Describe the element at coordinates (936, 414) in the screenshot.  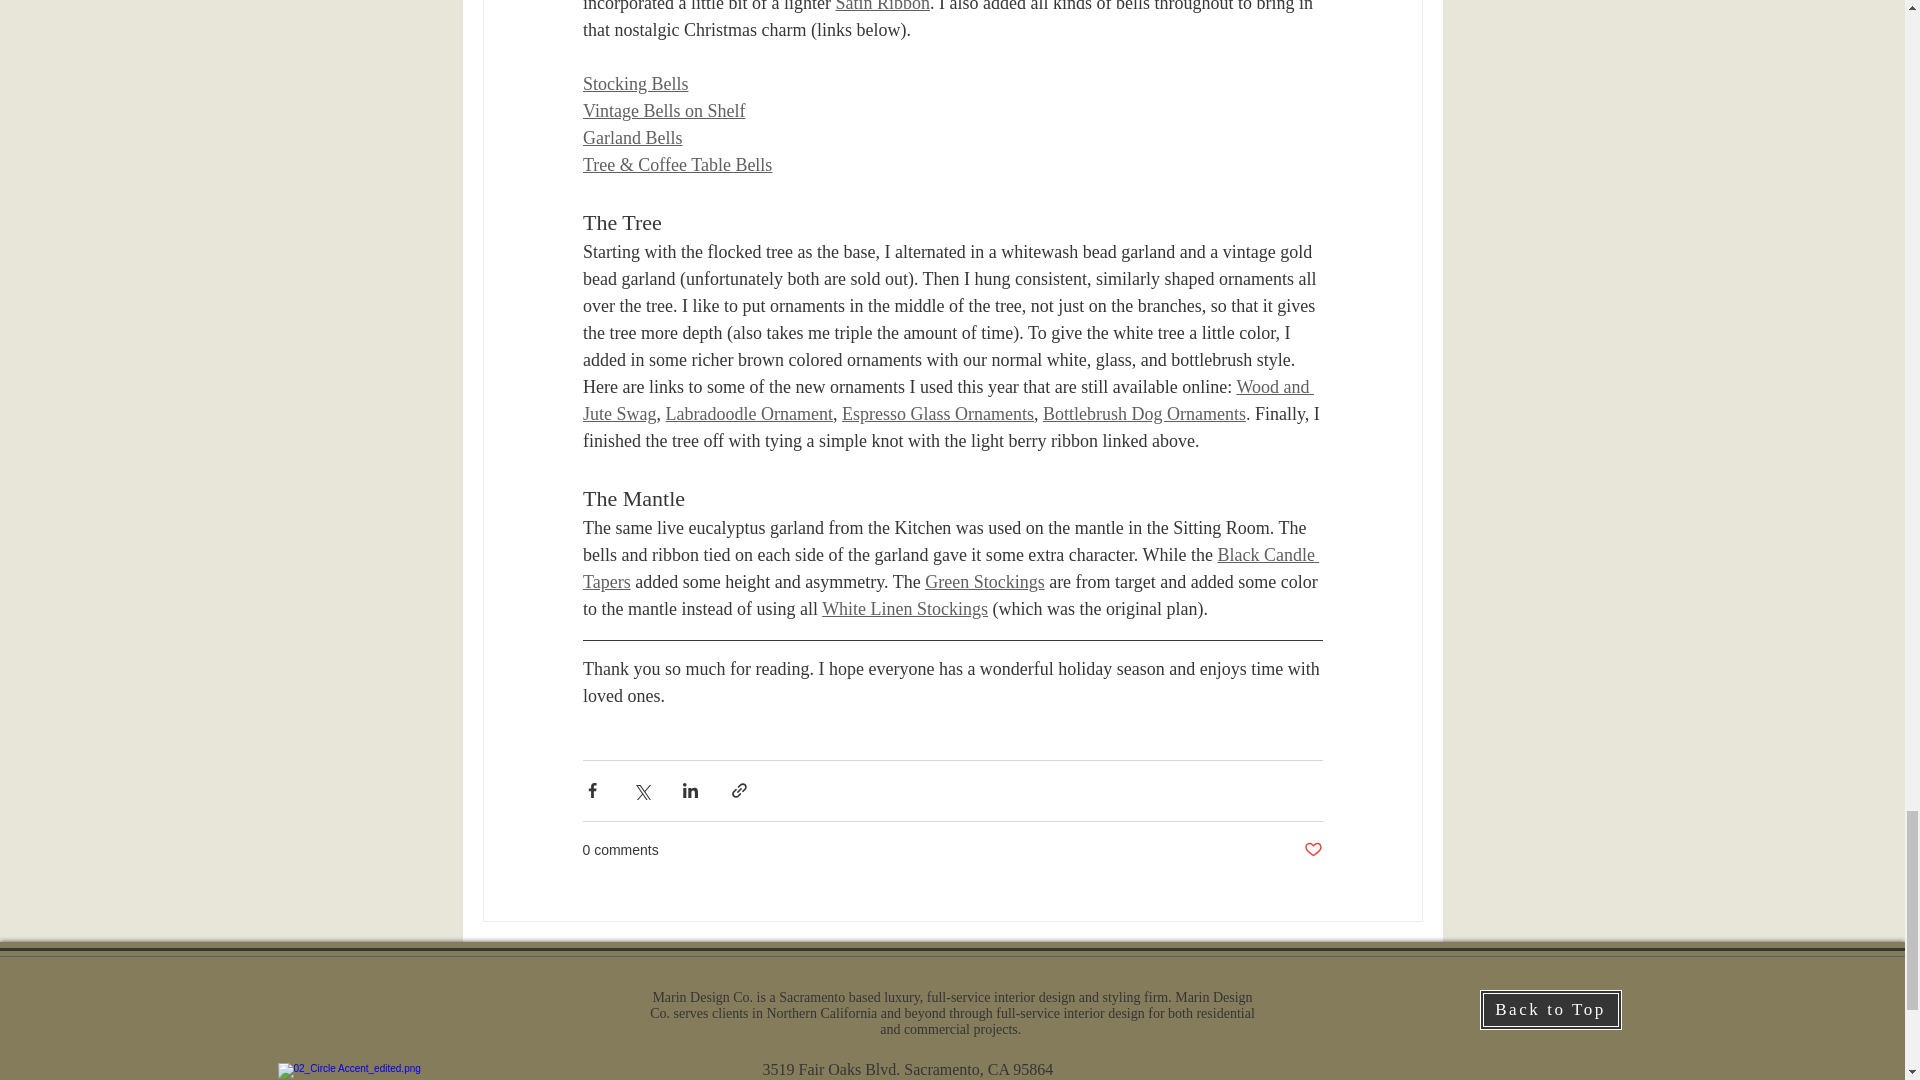
I see `Espresso Glass Ornaments` at that location.